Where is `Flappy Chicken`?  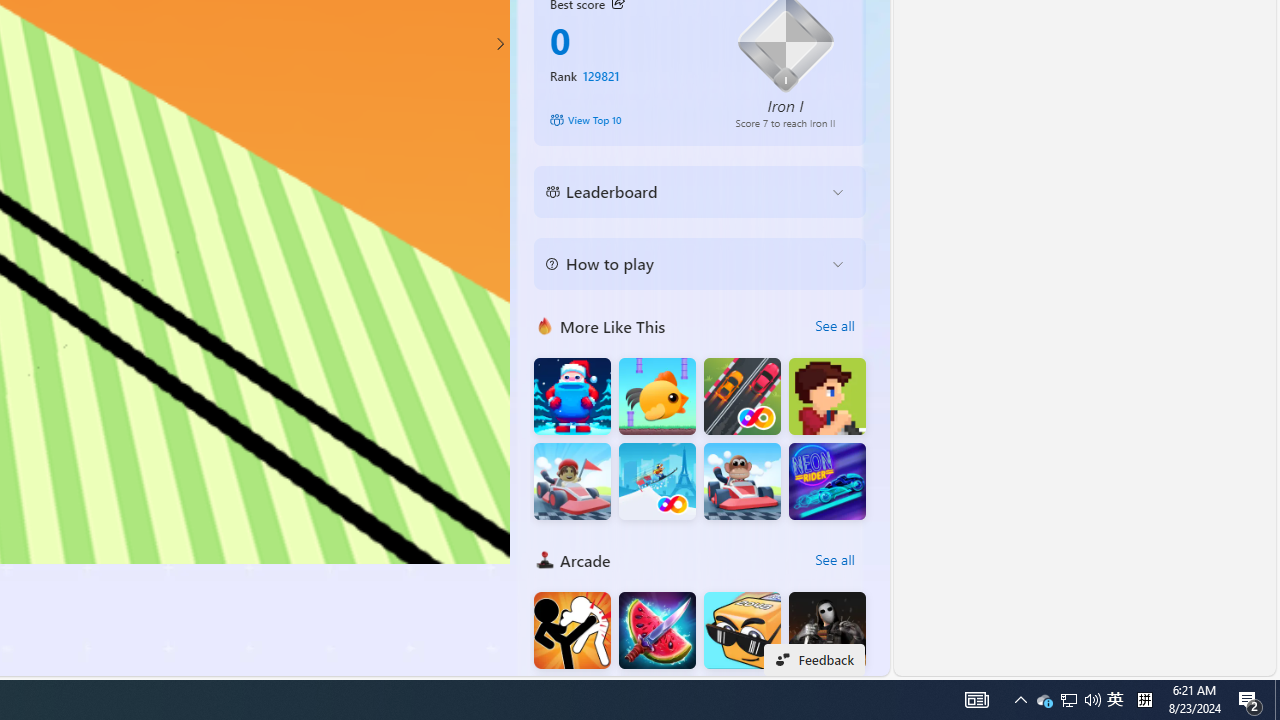
Flappy Chicken is located at coordinates (657, 396).